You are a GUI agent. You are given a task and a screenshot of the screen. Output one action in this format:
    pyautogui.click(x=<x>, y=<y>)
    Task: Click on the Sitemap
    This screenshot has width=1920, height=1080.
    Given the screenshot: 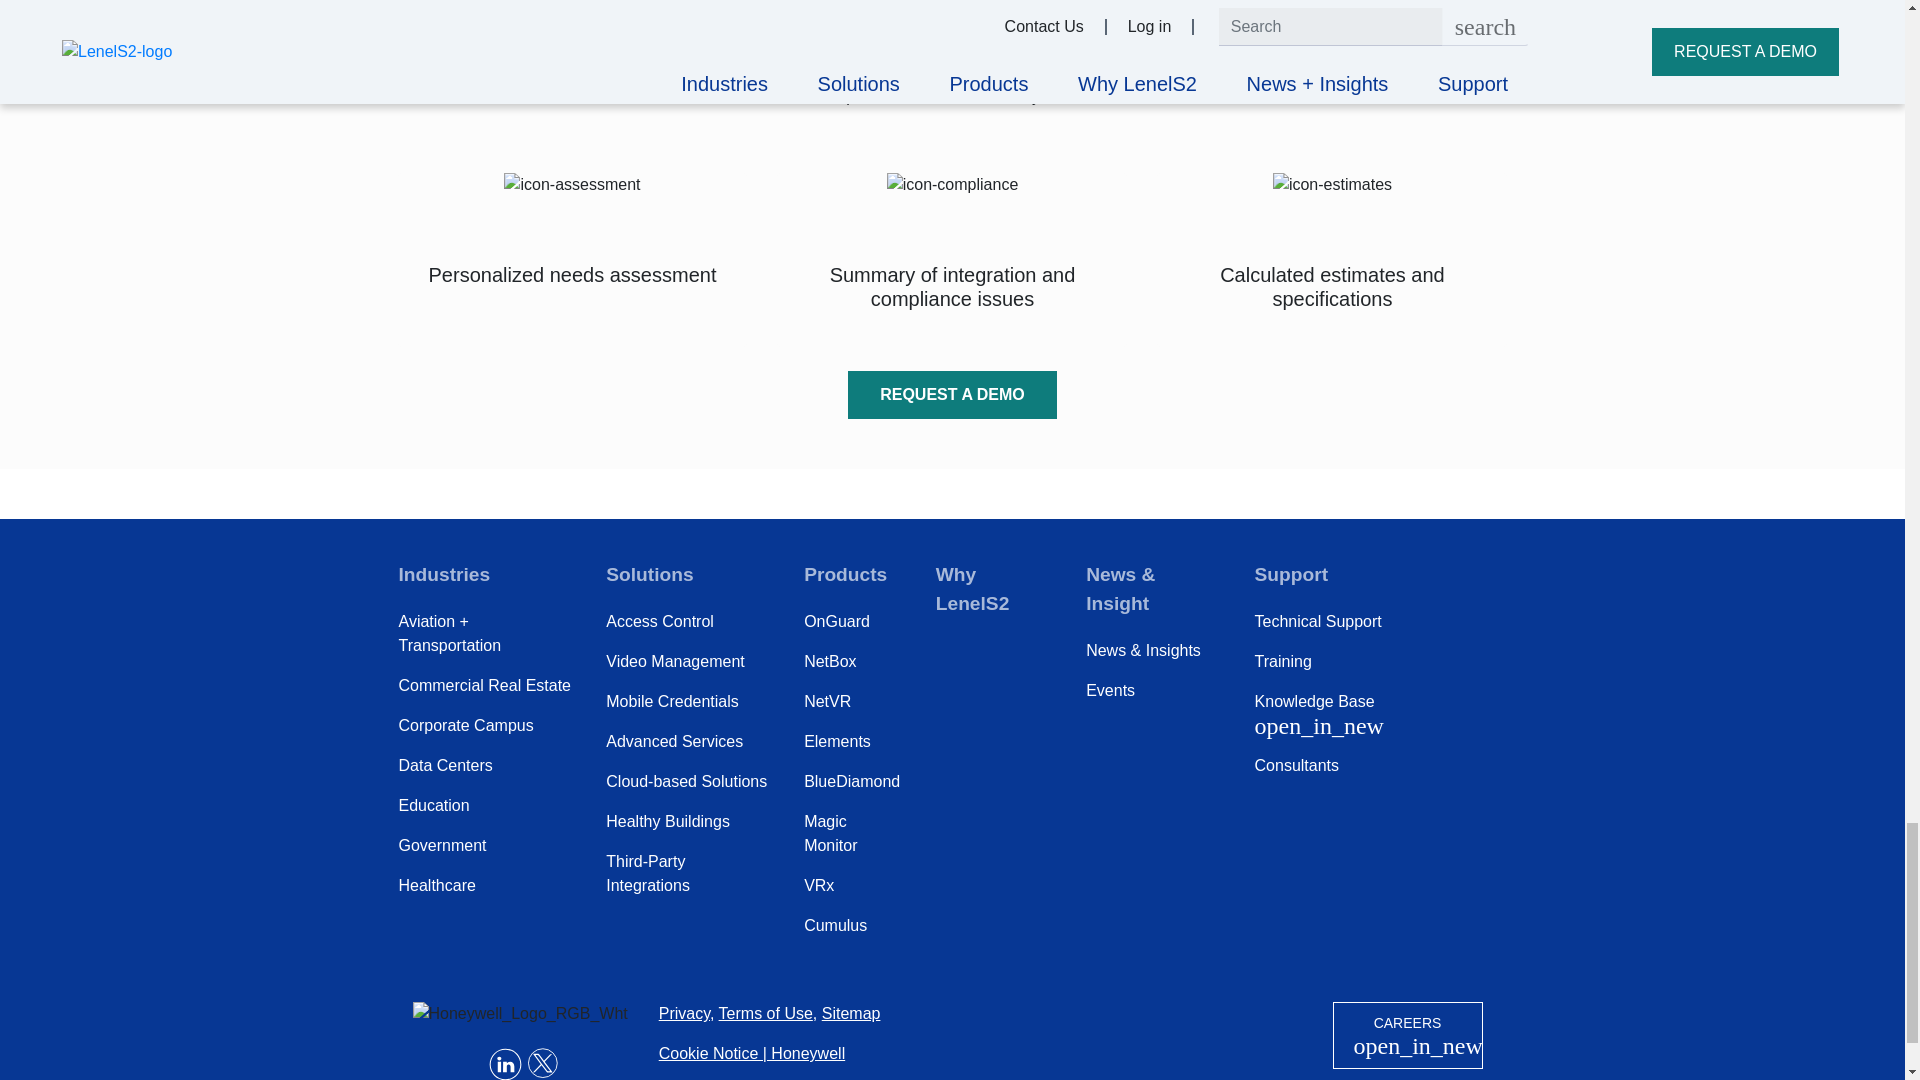 What is the action you would take?
    pyautogui.click(x=851, y=1013)
    